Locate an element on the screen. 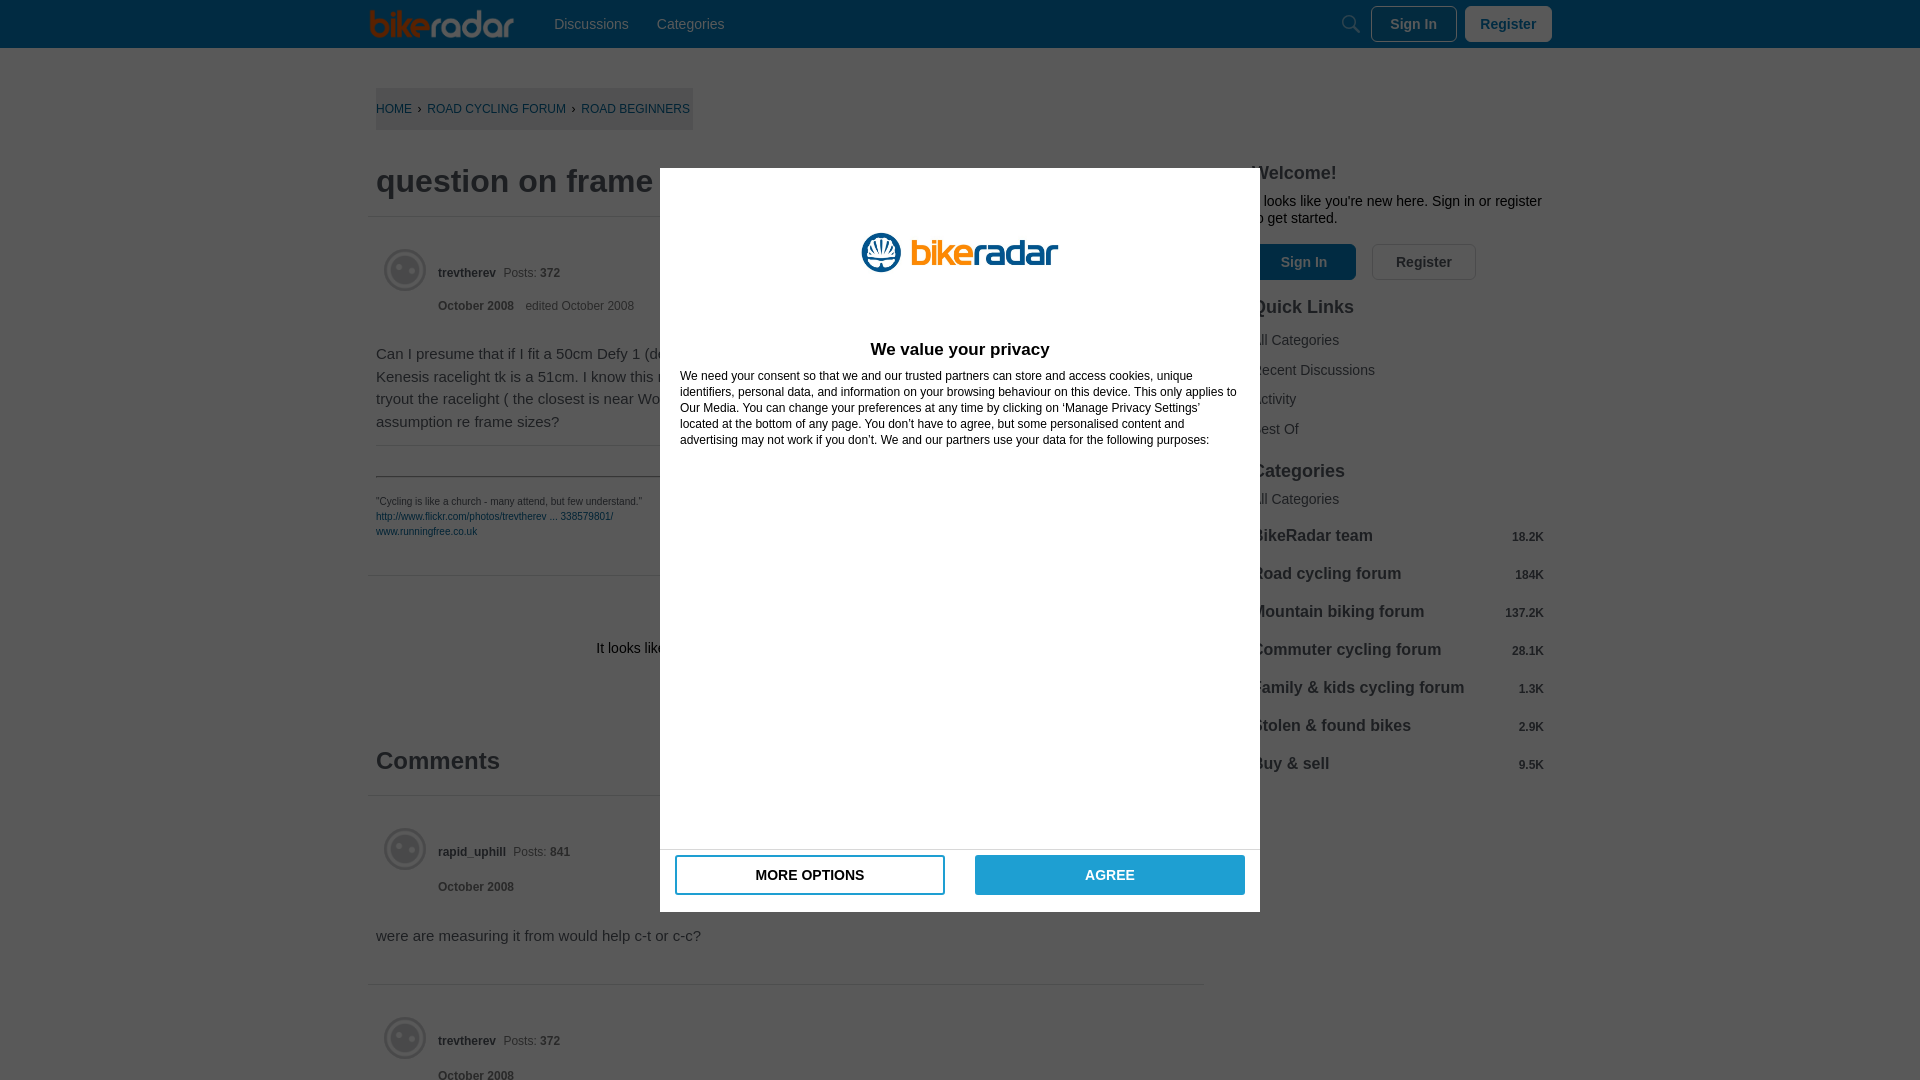  ROAD CYCLING FORUM is located at coordinates (496, 108).